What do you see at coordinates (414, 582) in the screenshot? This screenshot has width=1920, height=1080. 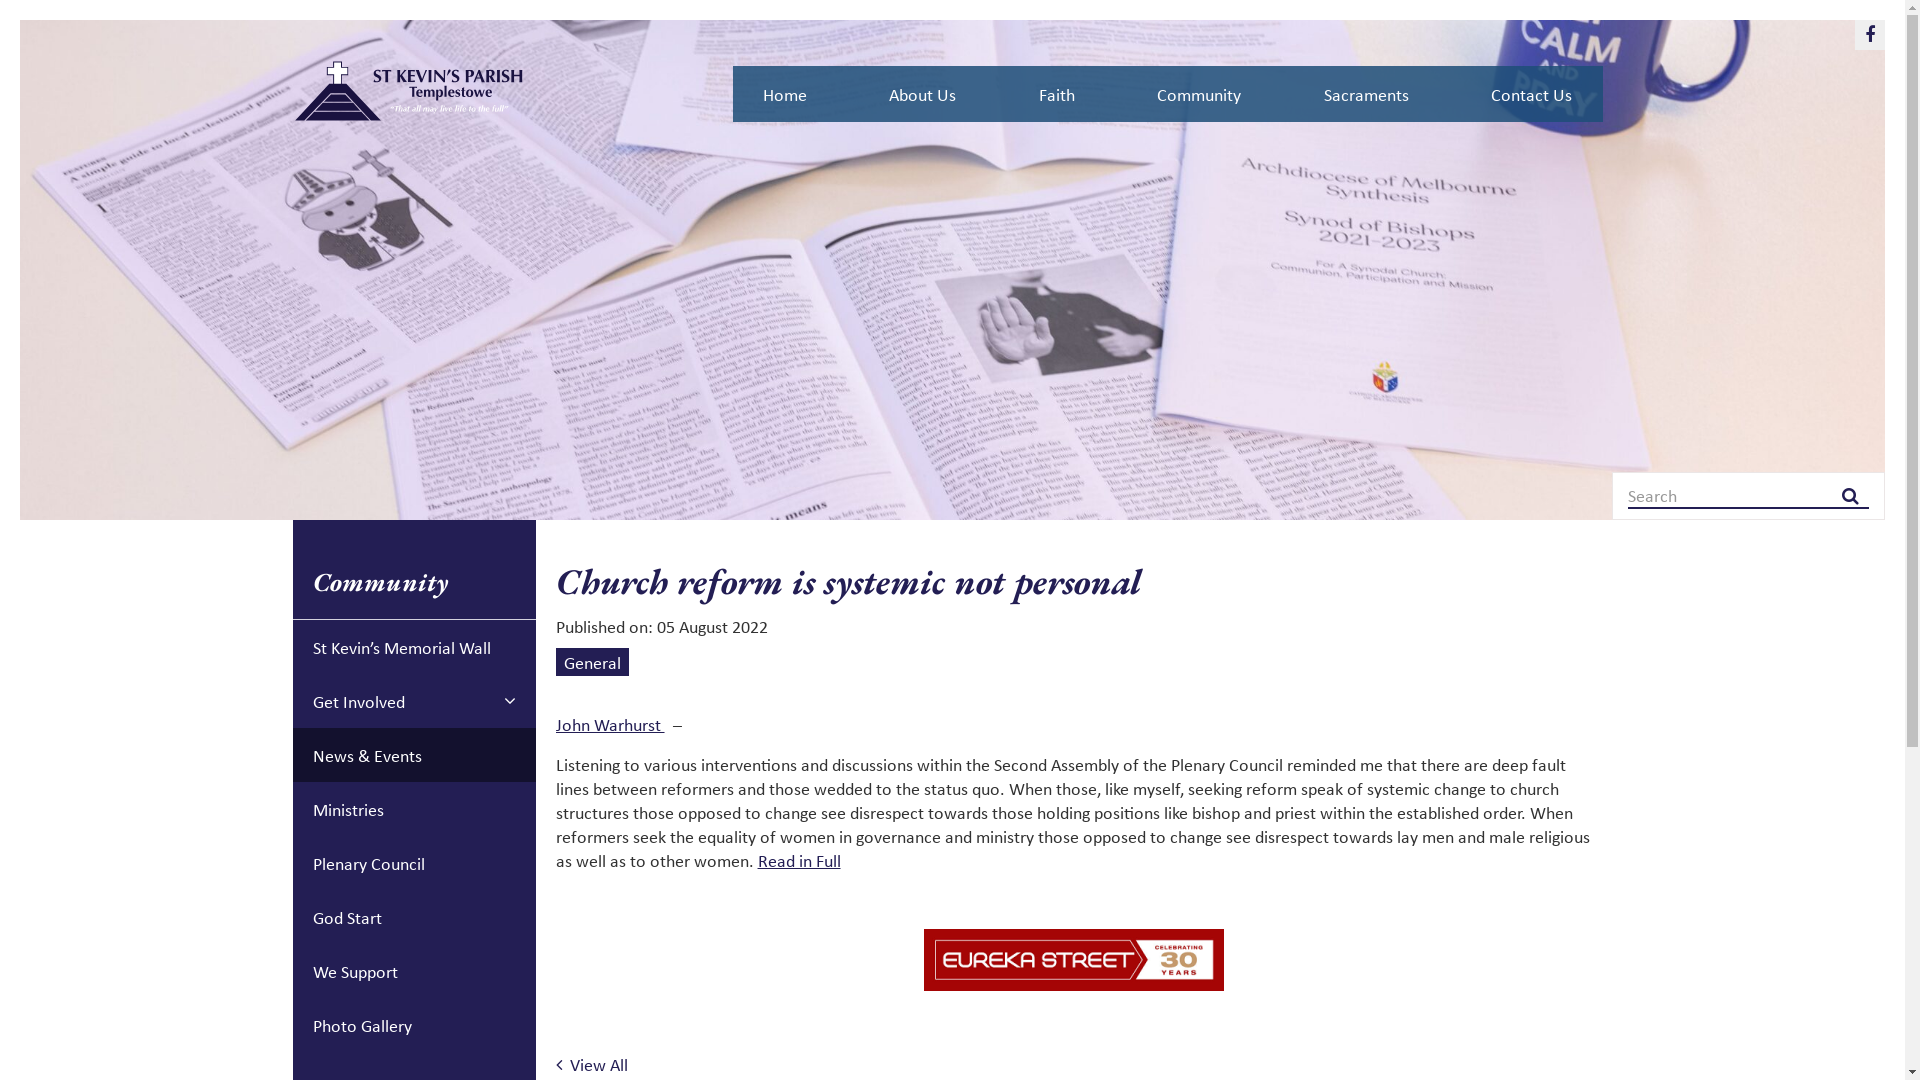 I see `Community` at bounding box center [414, 582].